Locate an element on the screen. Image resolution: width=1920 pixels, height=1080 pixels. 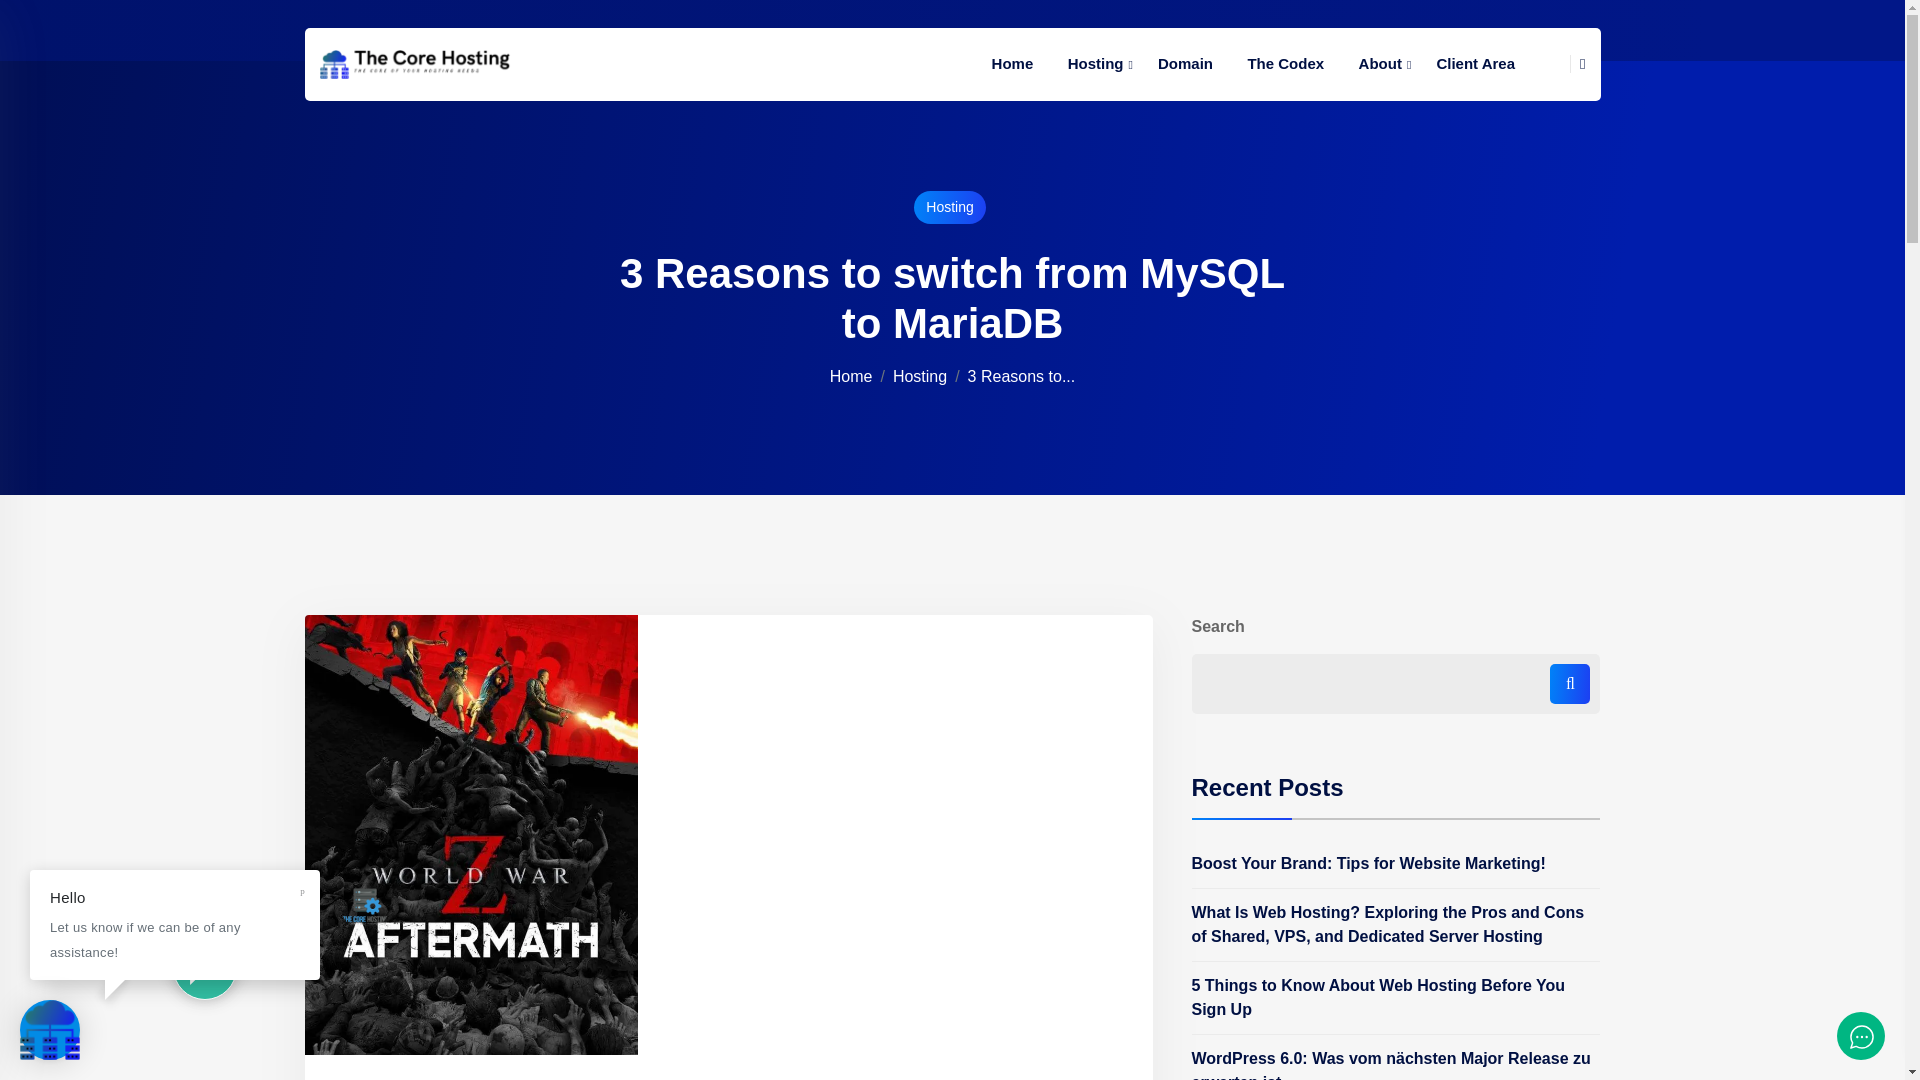
Home is located at coordinates (1012, 64).